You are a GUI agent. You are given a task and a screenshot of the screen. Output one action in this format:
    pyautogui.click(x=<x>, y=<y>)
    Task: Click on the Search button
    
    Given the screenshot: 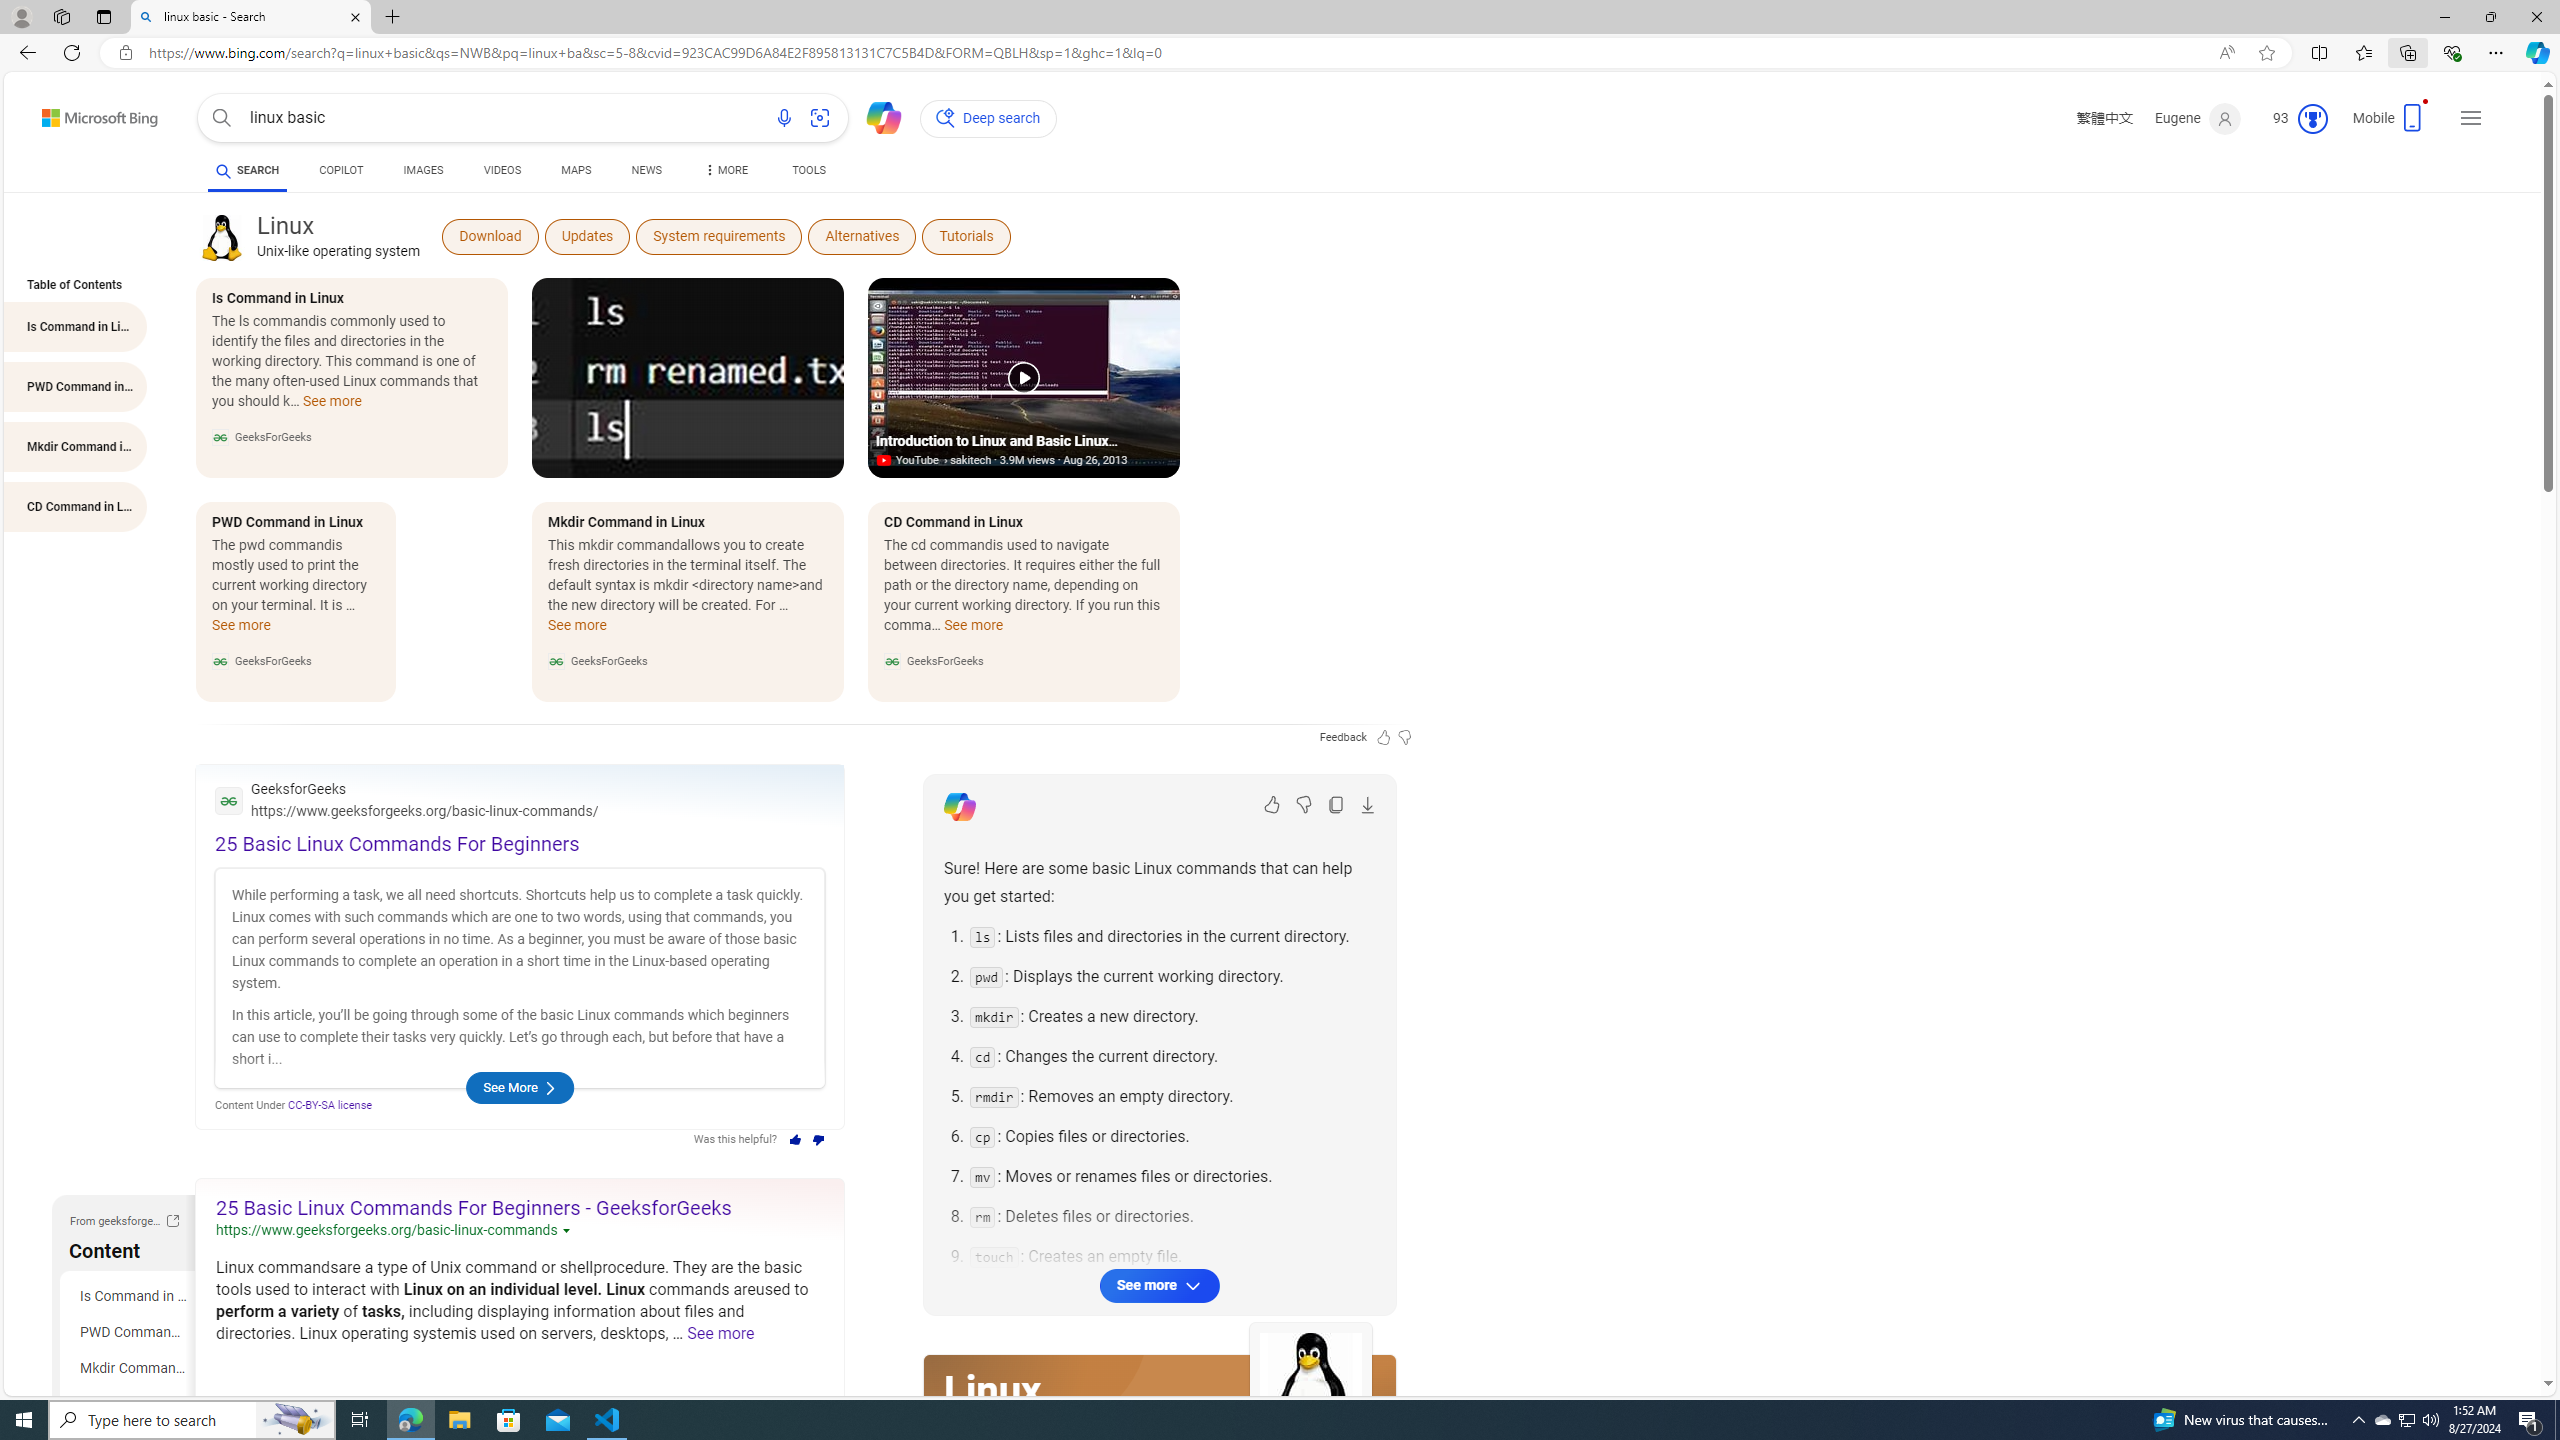 What is the action you would take?
    pyautogui.click(x=222, y=118)
    